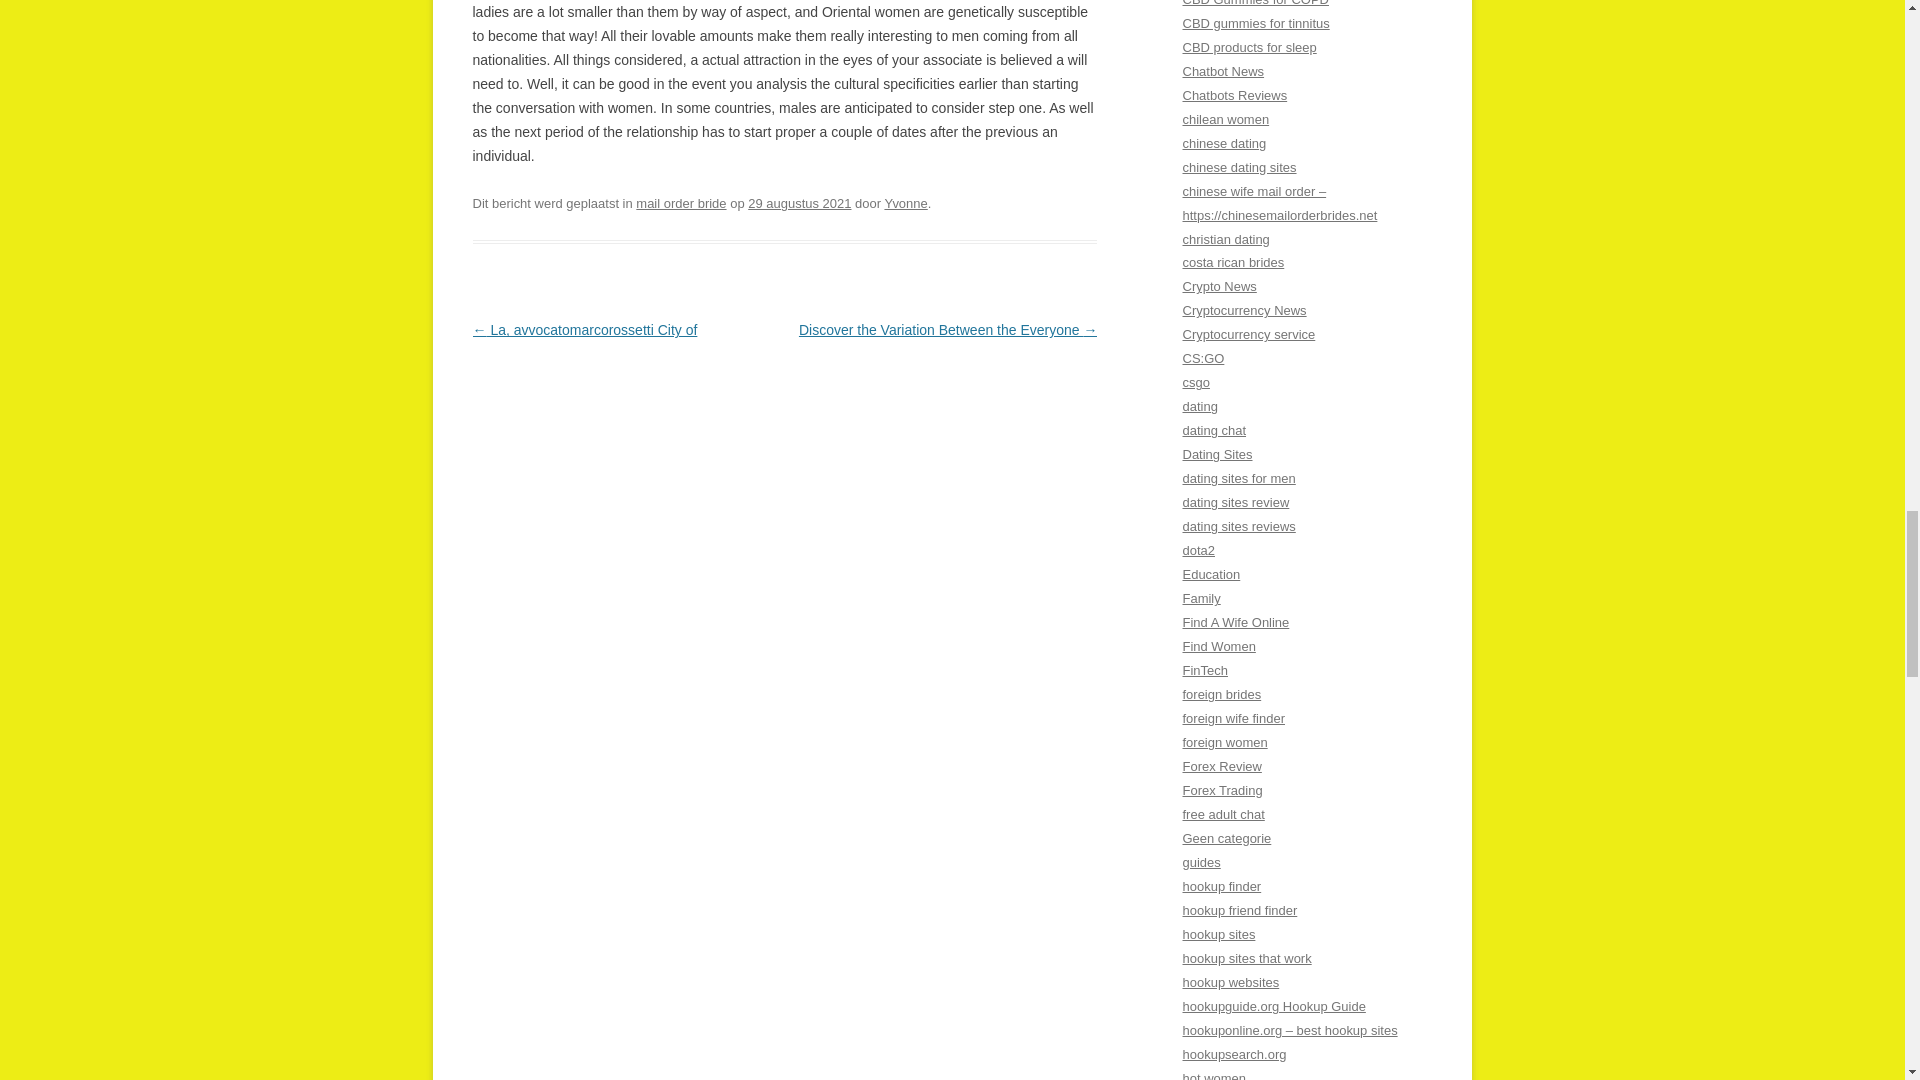 The height and width of the screenshot is (1080, 1920). I want to click on Yvonne, so click(905, 202).